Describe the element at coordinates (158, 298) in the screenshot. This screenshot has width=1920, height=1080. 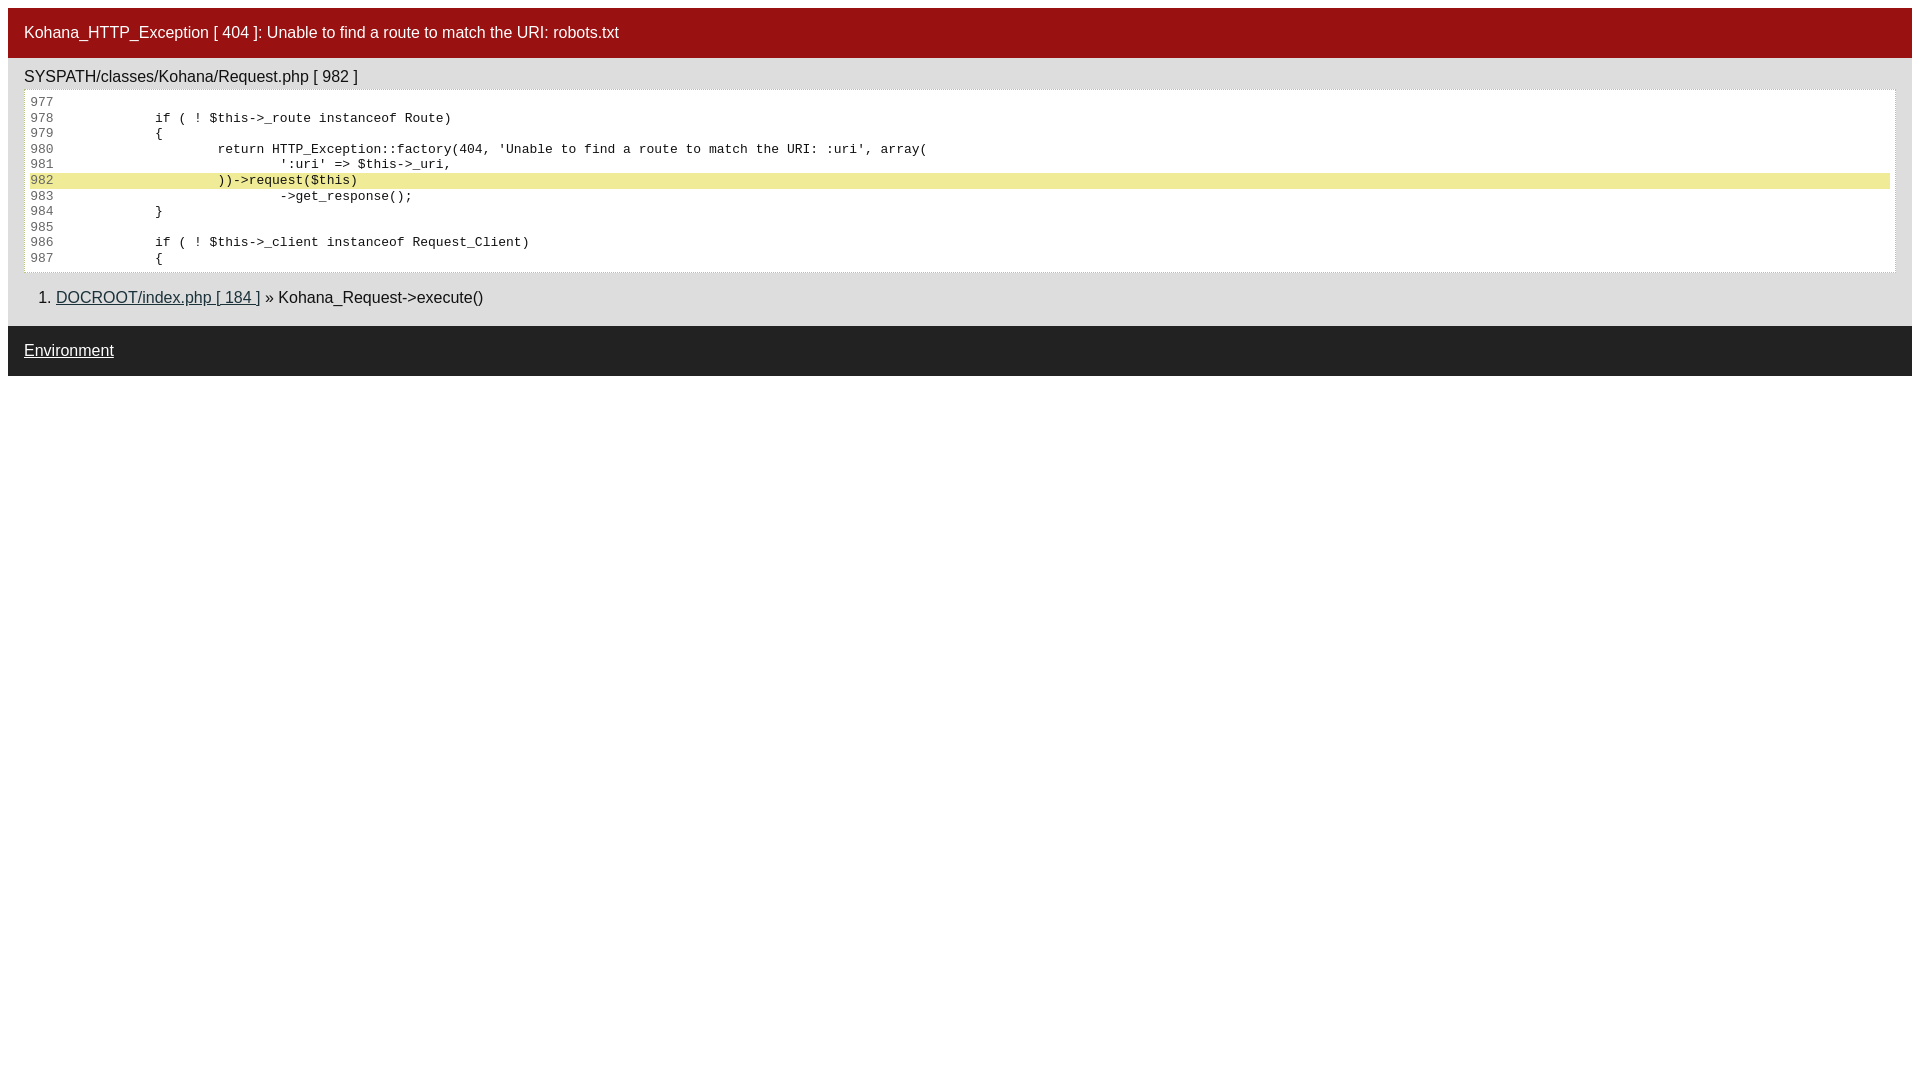
I see `DOCROOT/index.php [ 184 ]` at that location.